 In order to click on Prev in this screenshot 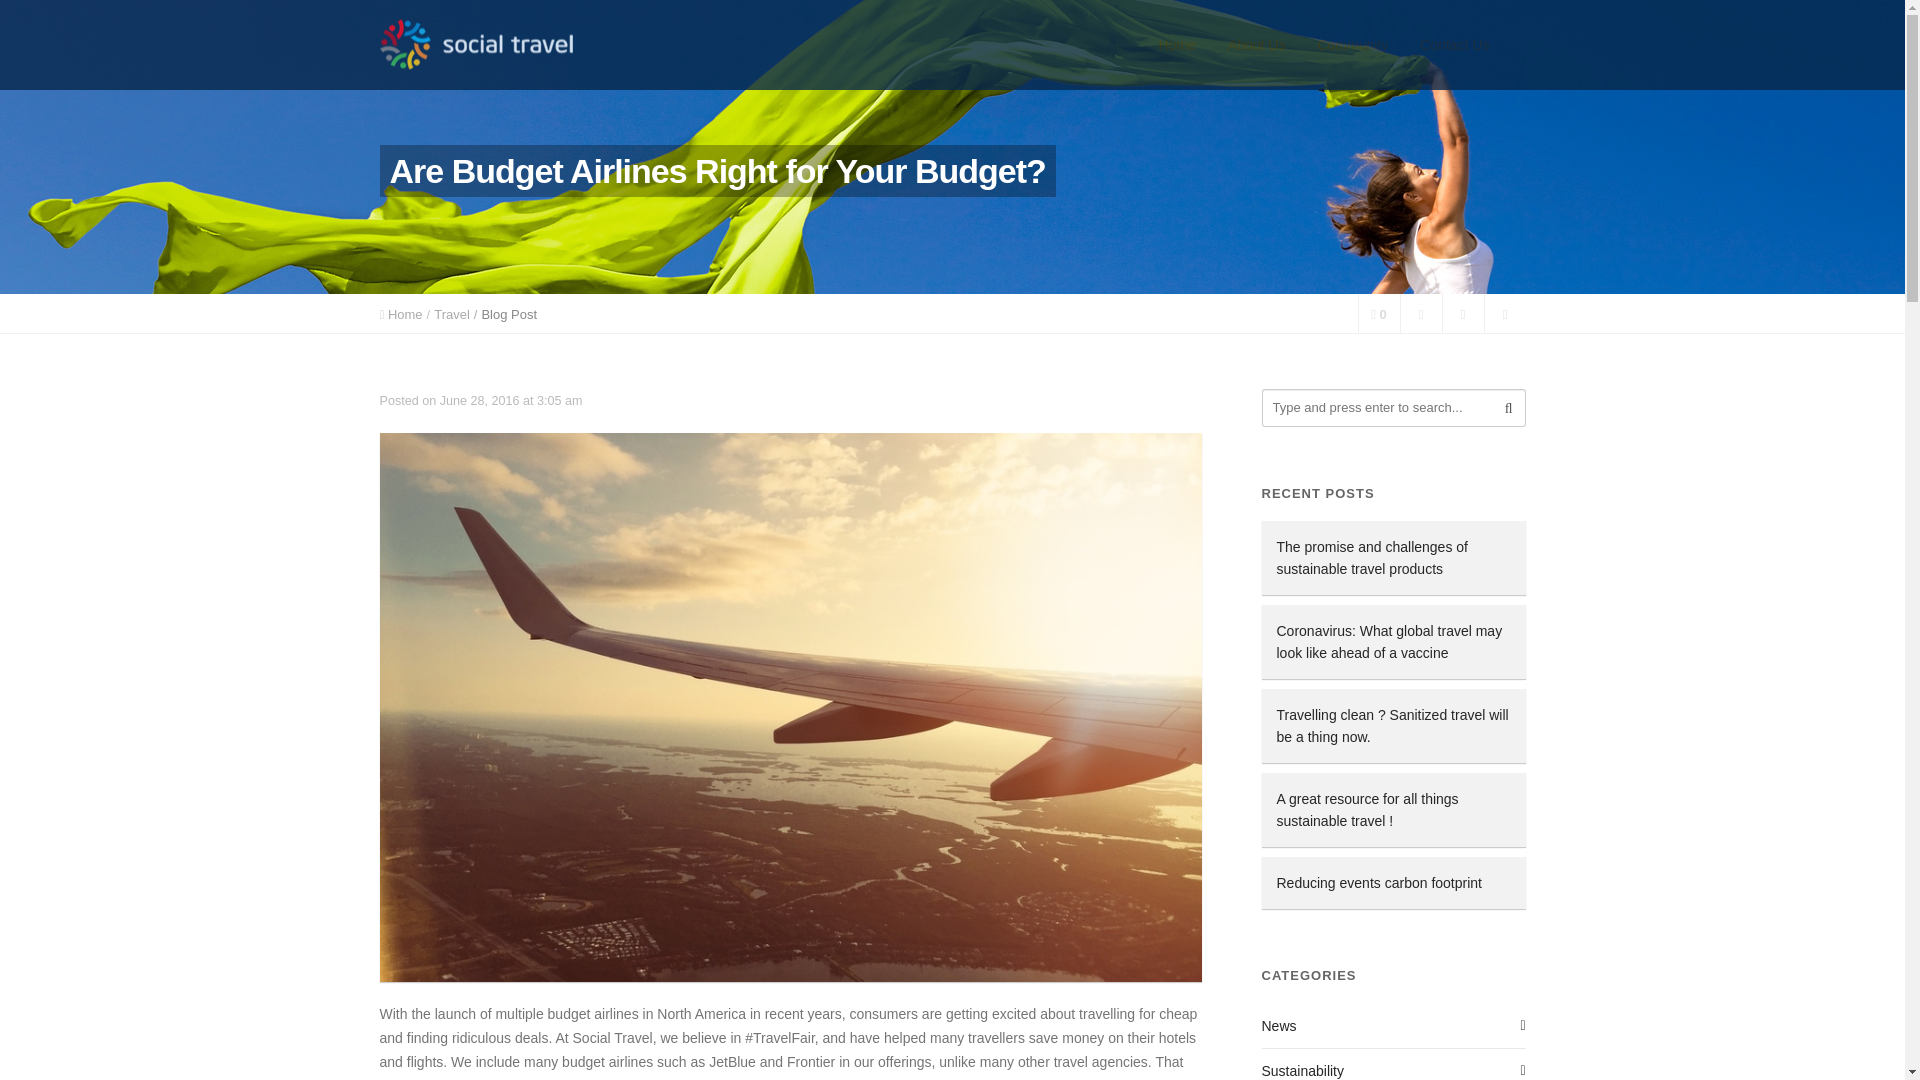, I will do `click(1420, 313)`.